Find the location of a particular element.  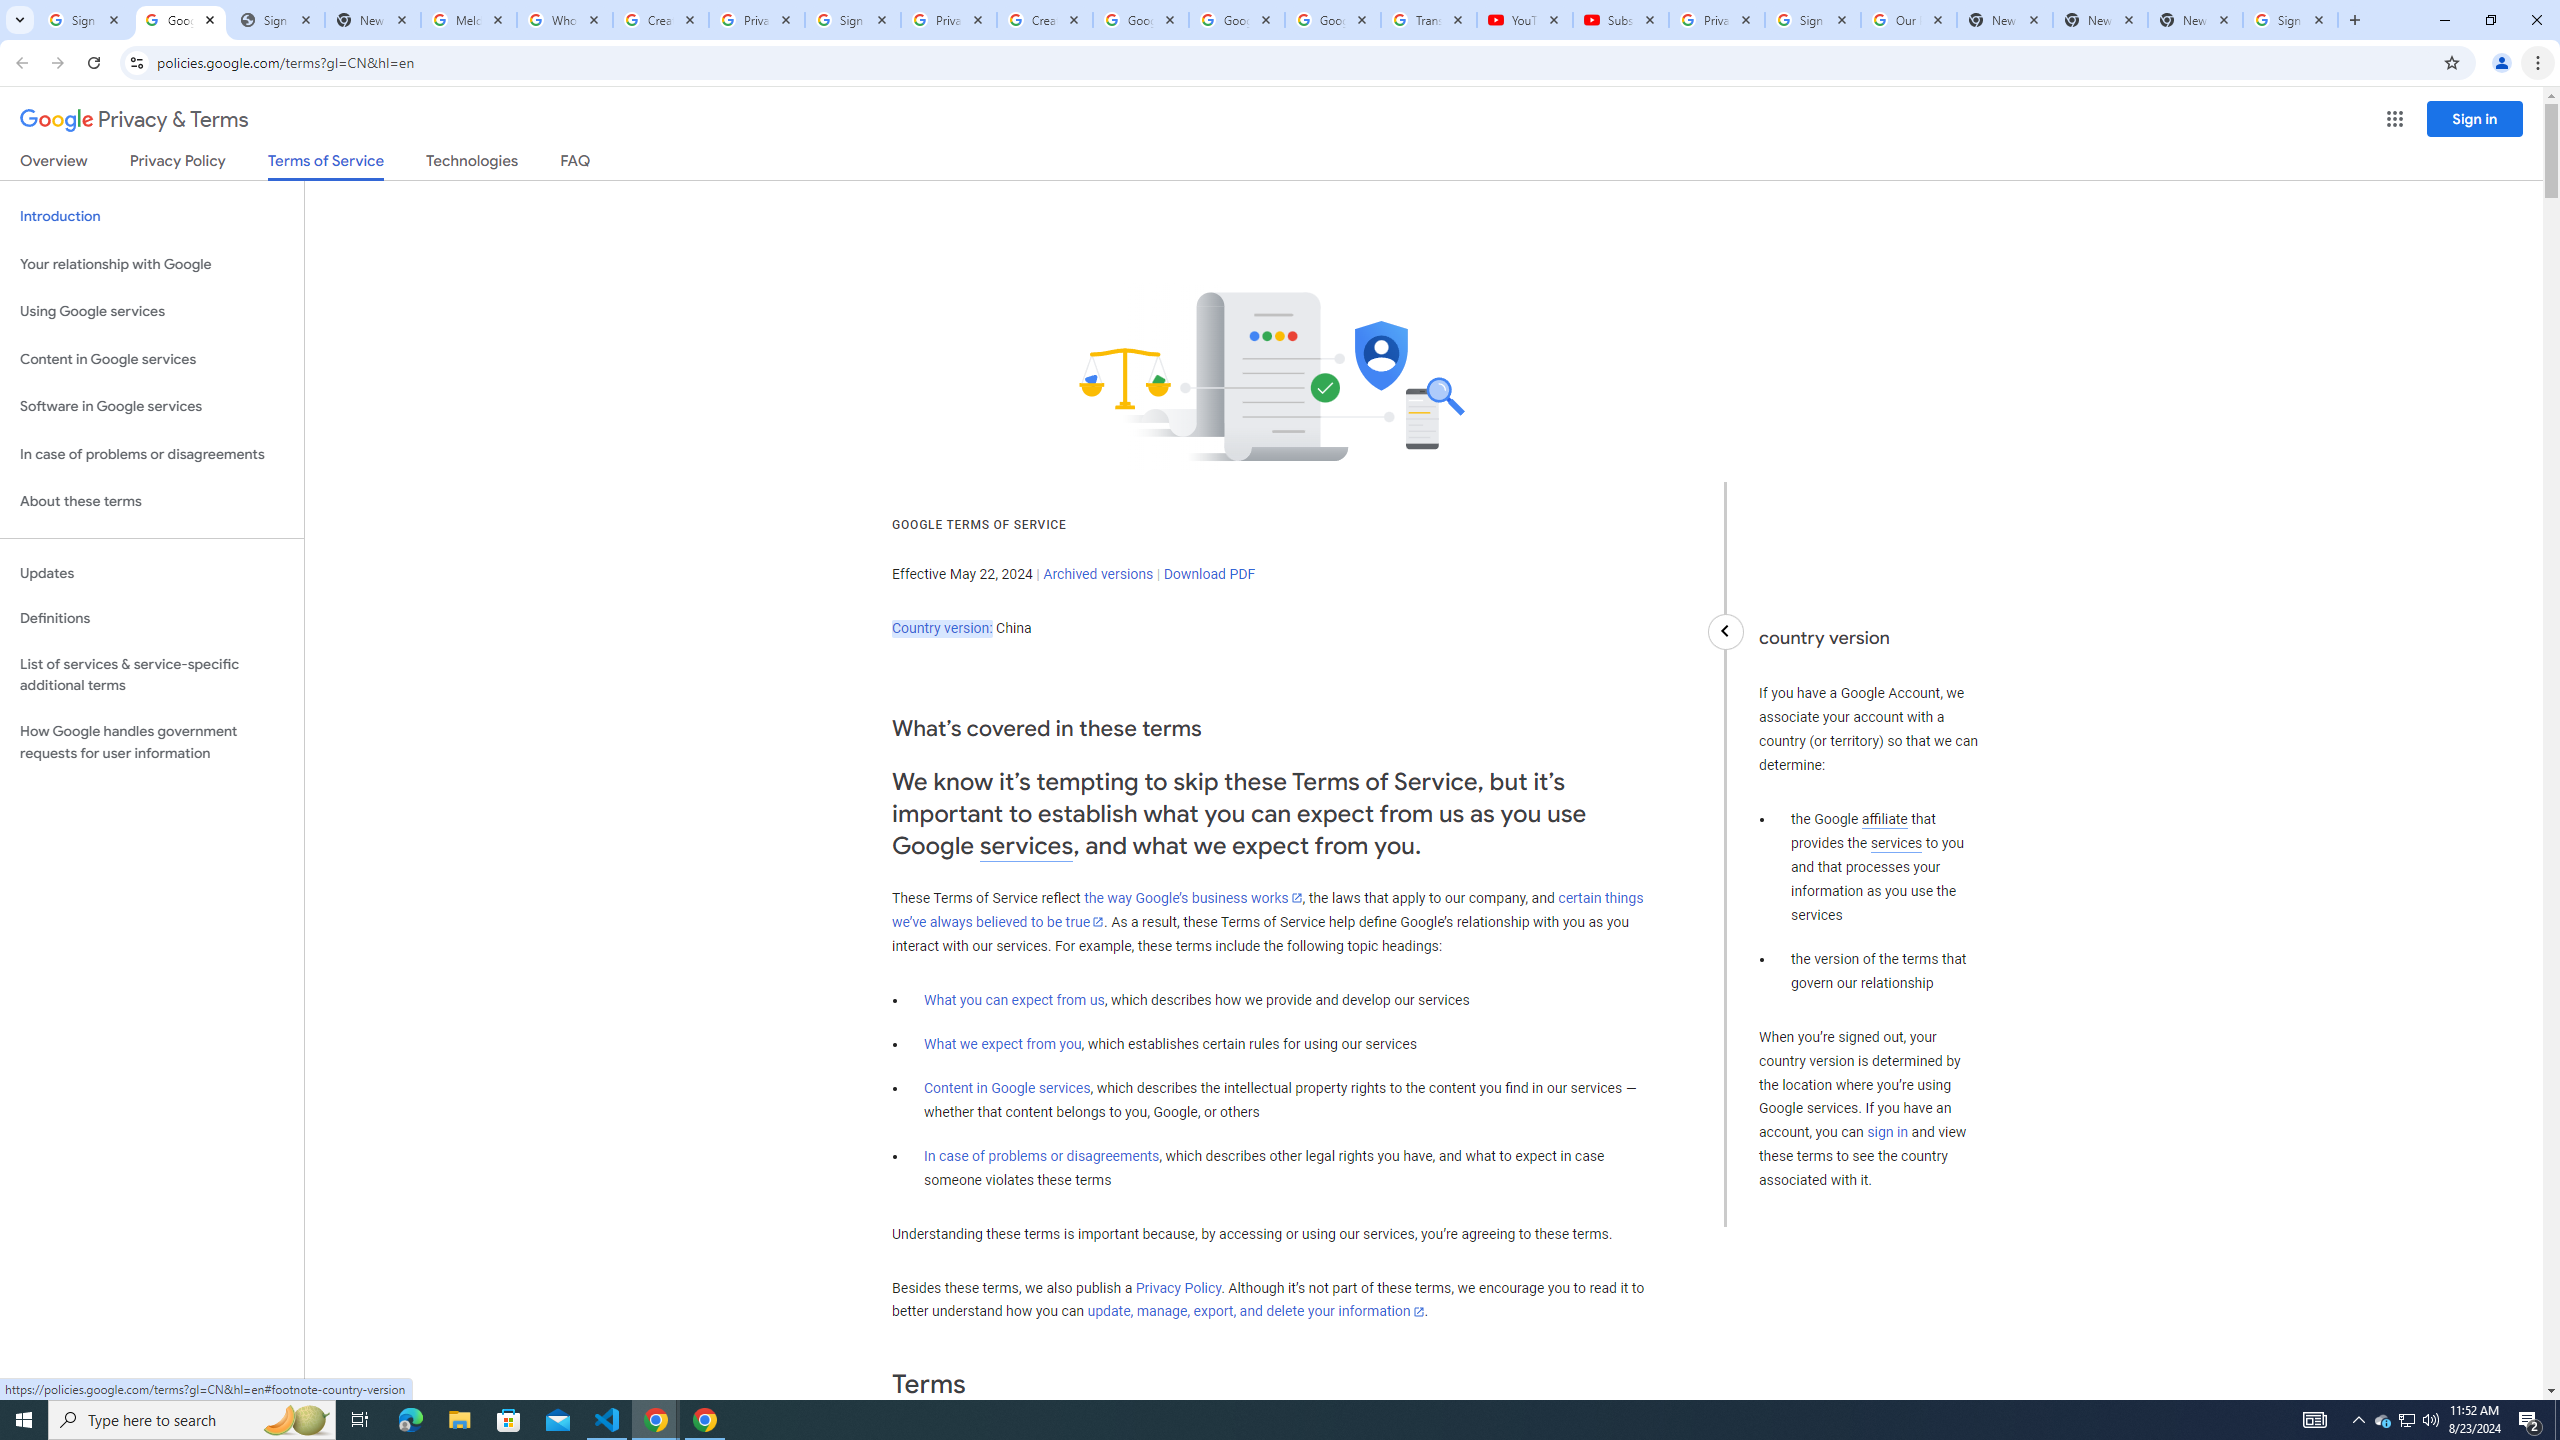

Overview is located at coordinates (54, 164).